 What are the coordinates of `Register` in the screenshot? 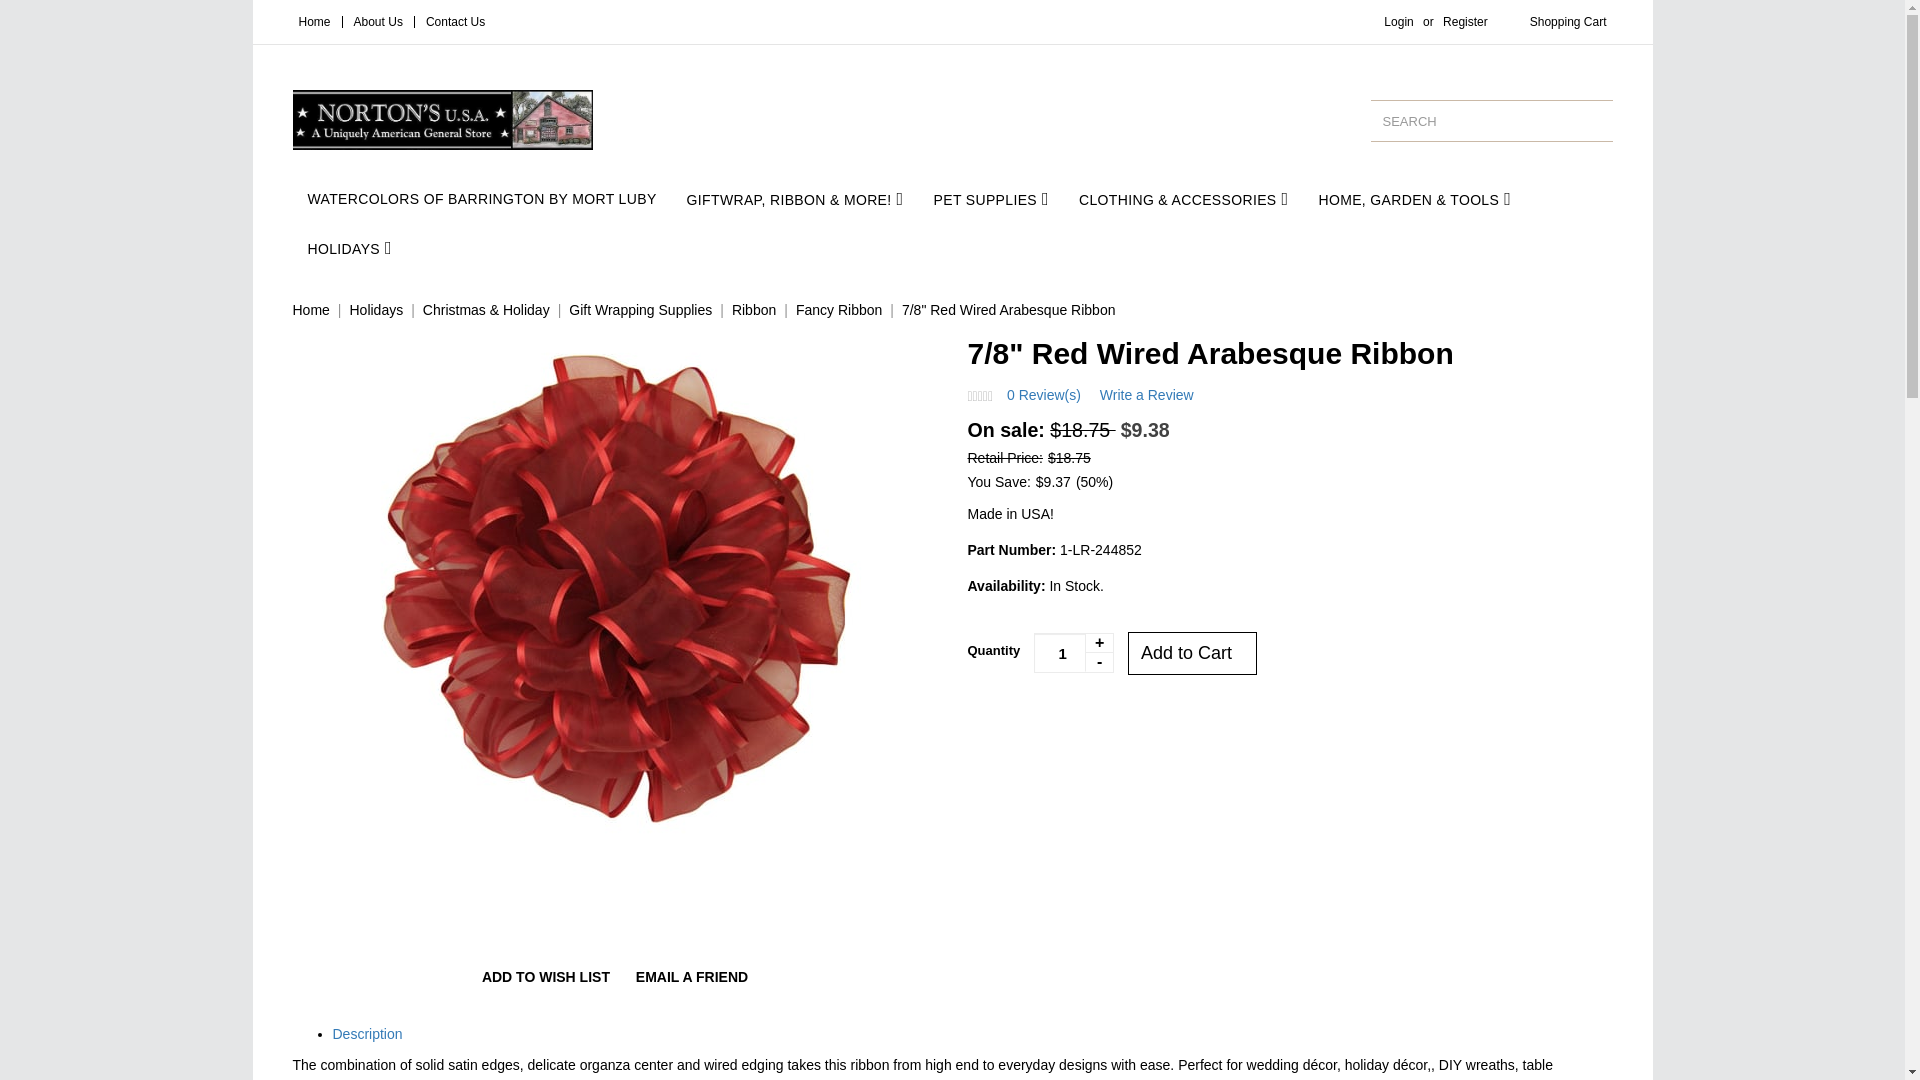 It's located at (1464, 22).